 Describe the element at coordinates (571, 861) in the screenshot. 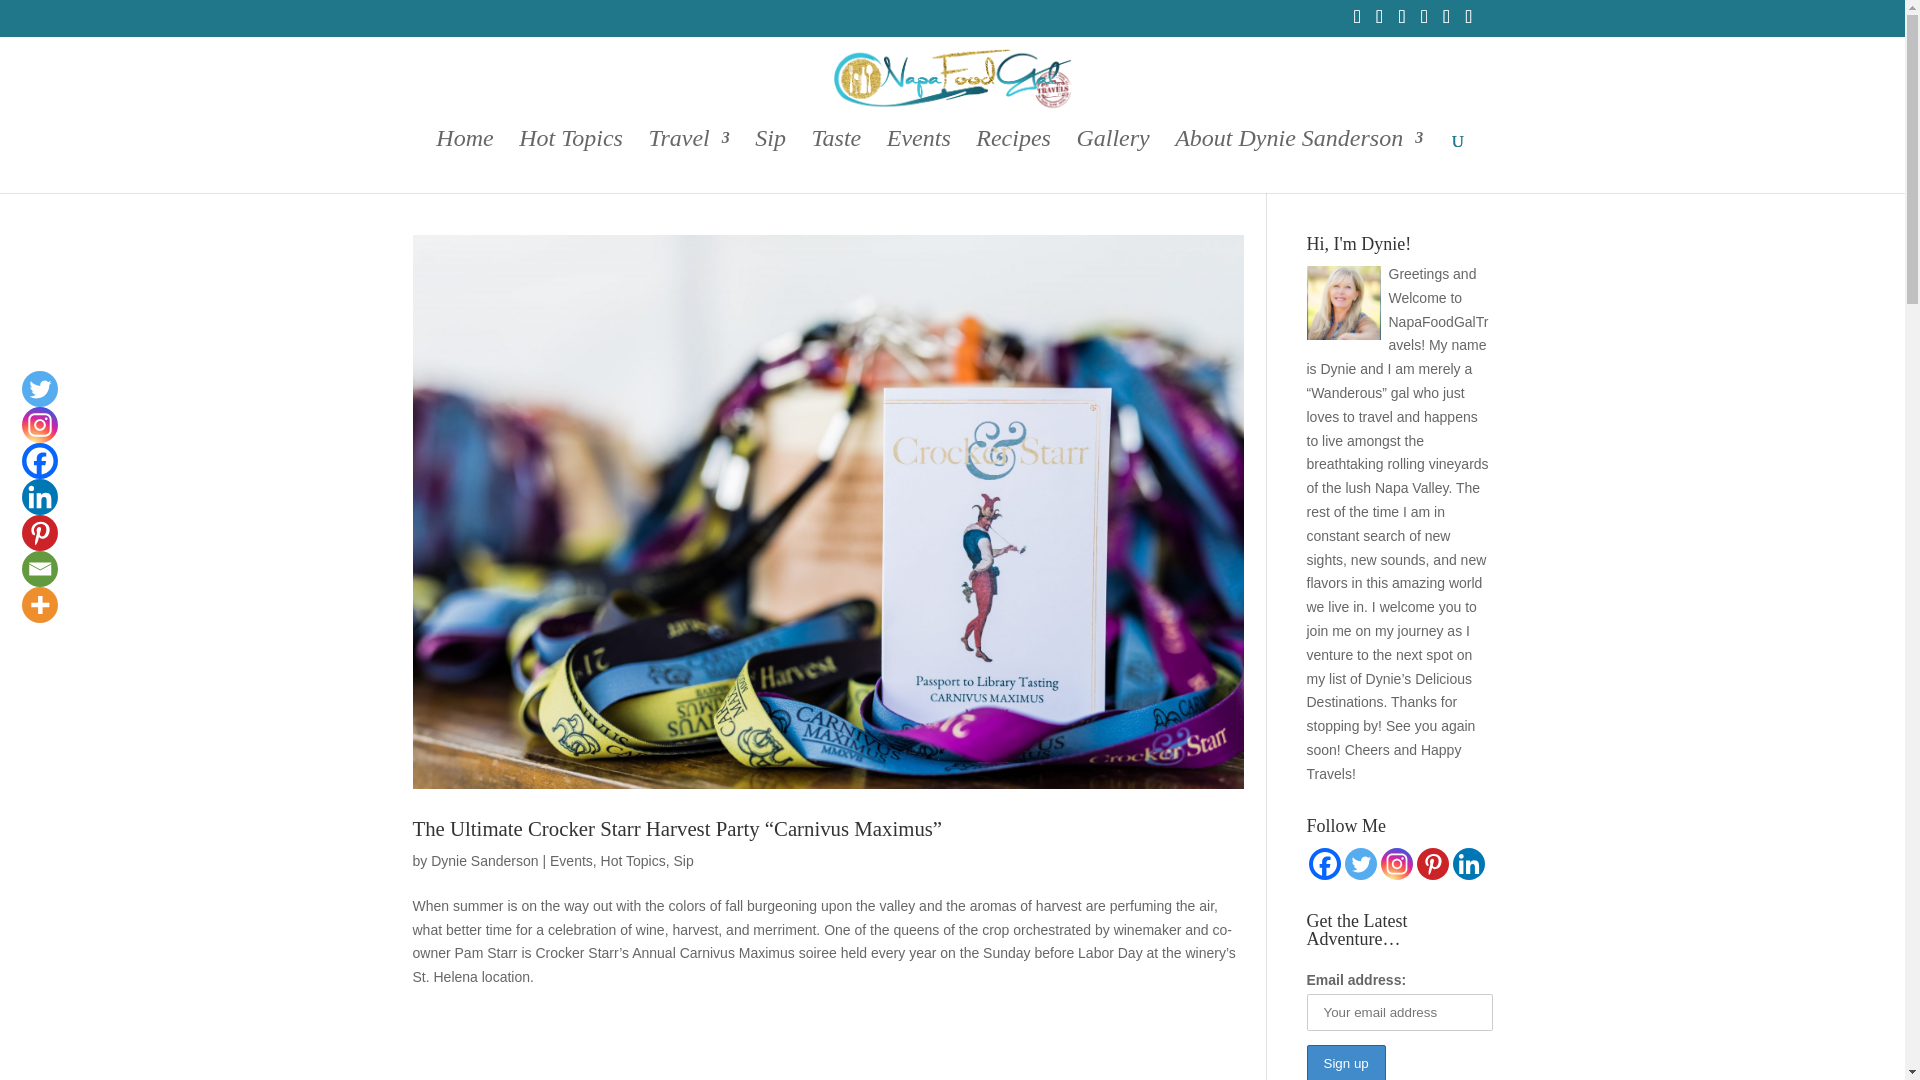

I see `Events` at that location.